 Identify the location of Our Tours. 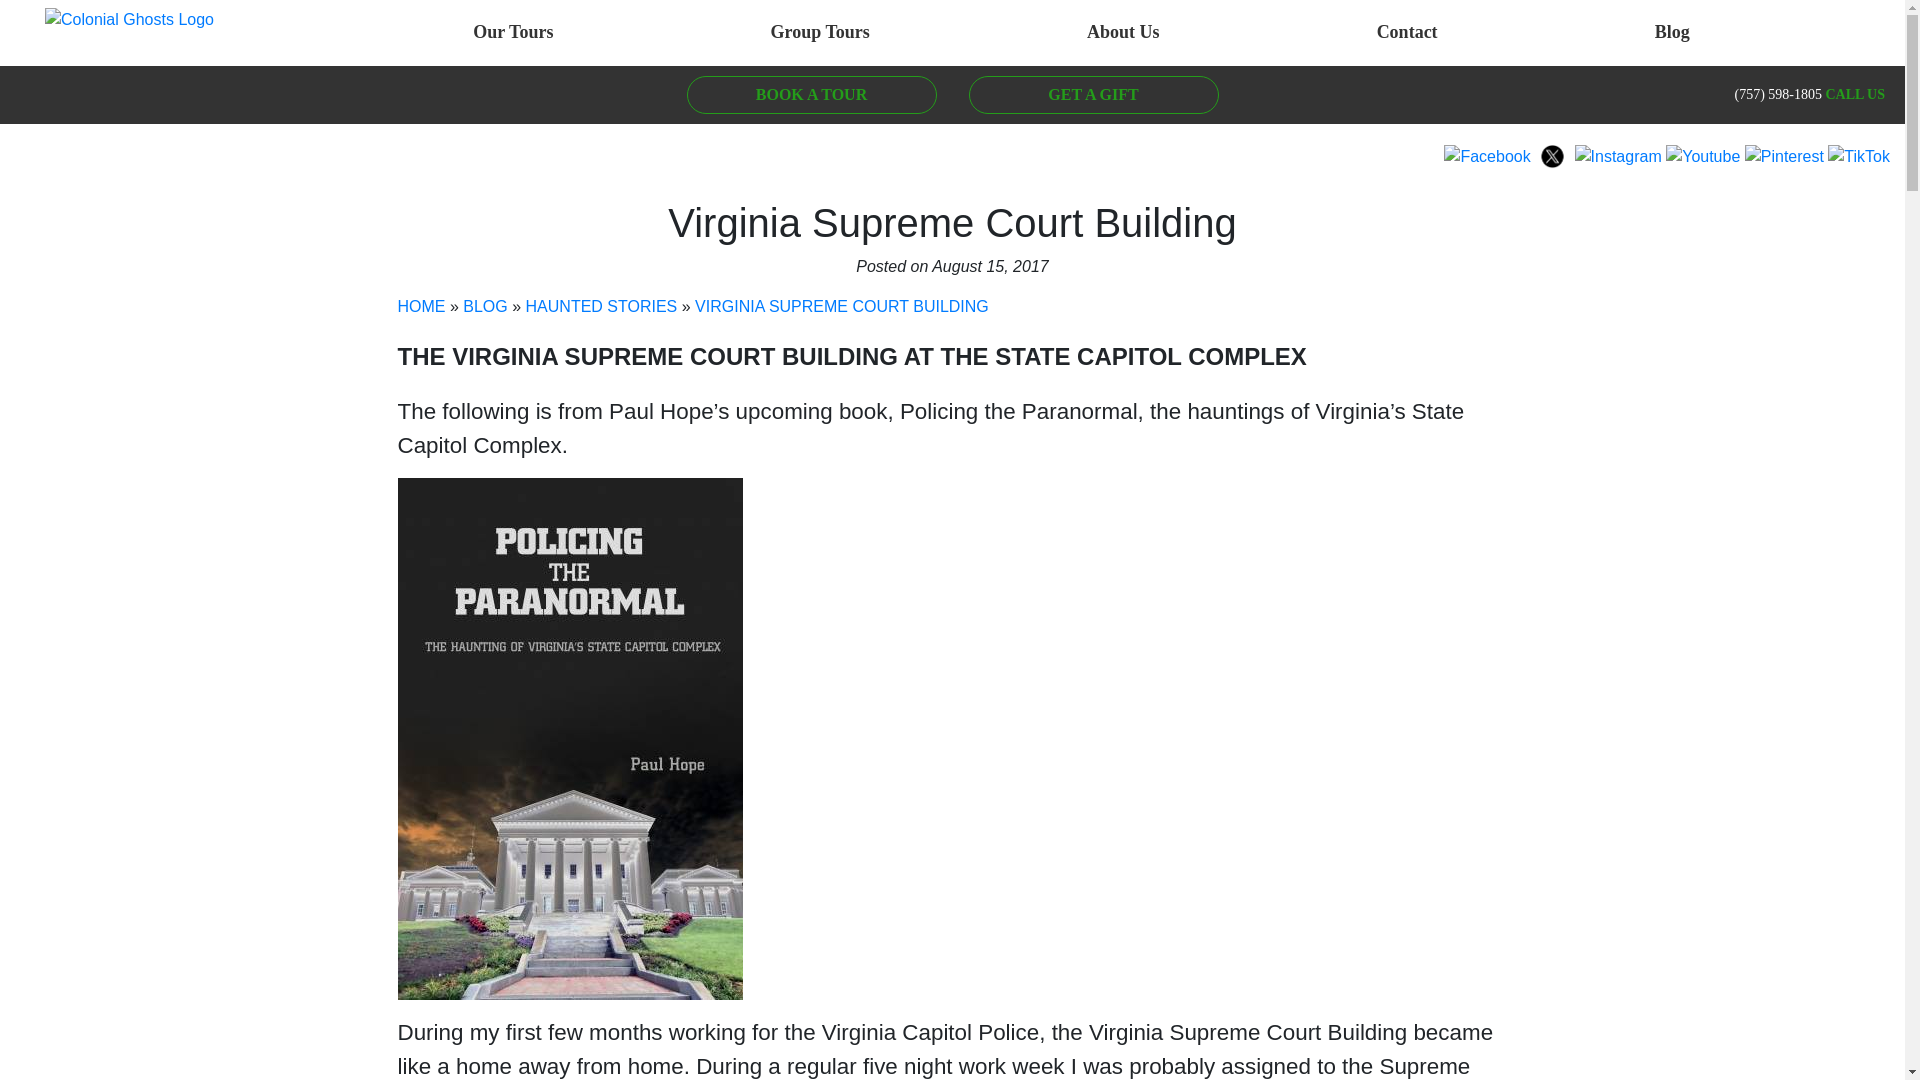
(512, 32).